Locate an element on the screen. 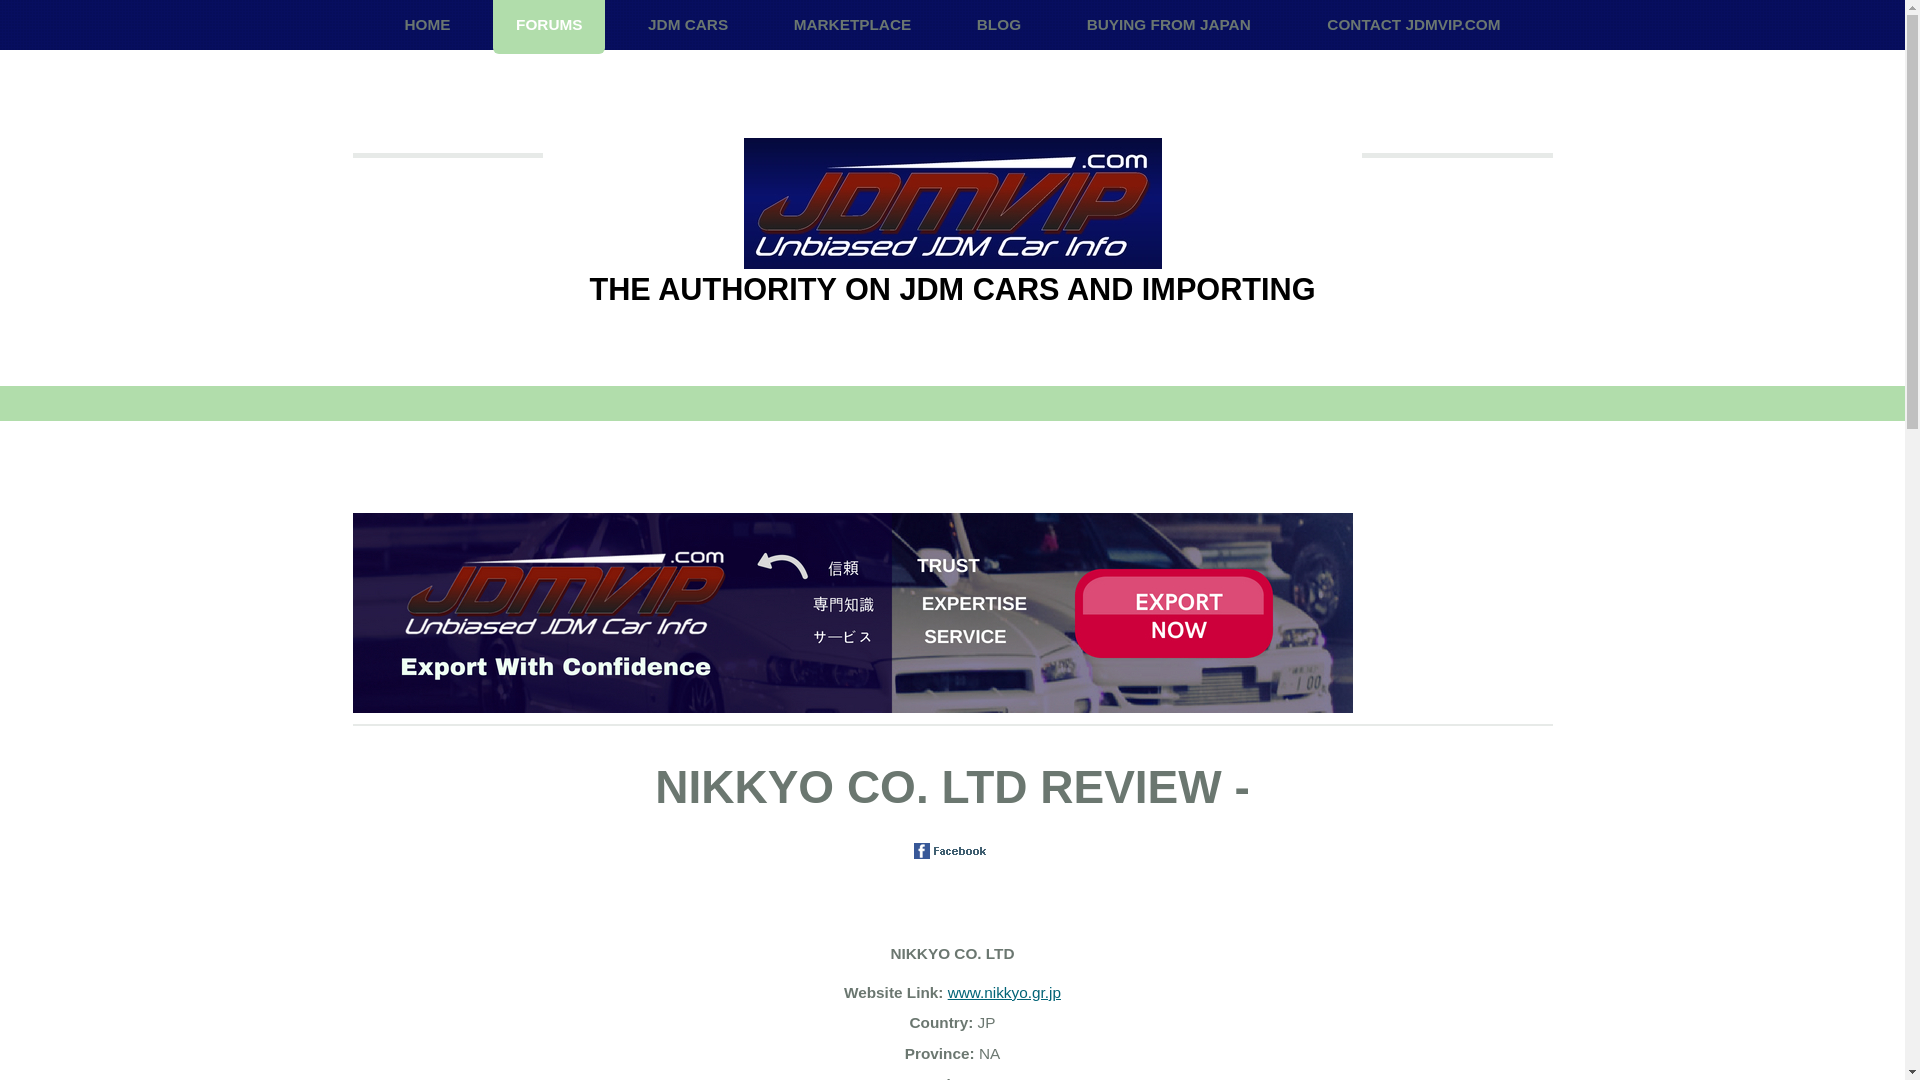 The image size is (1920, 1080). CONTACT JDMVIP.COM is located at coordinates (1412, 27).